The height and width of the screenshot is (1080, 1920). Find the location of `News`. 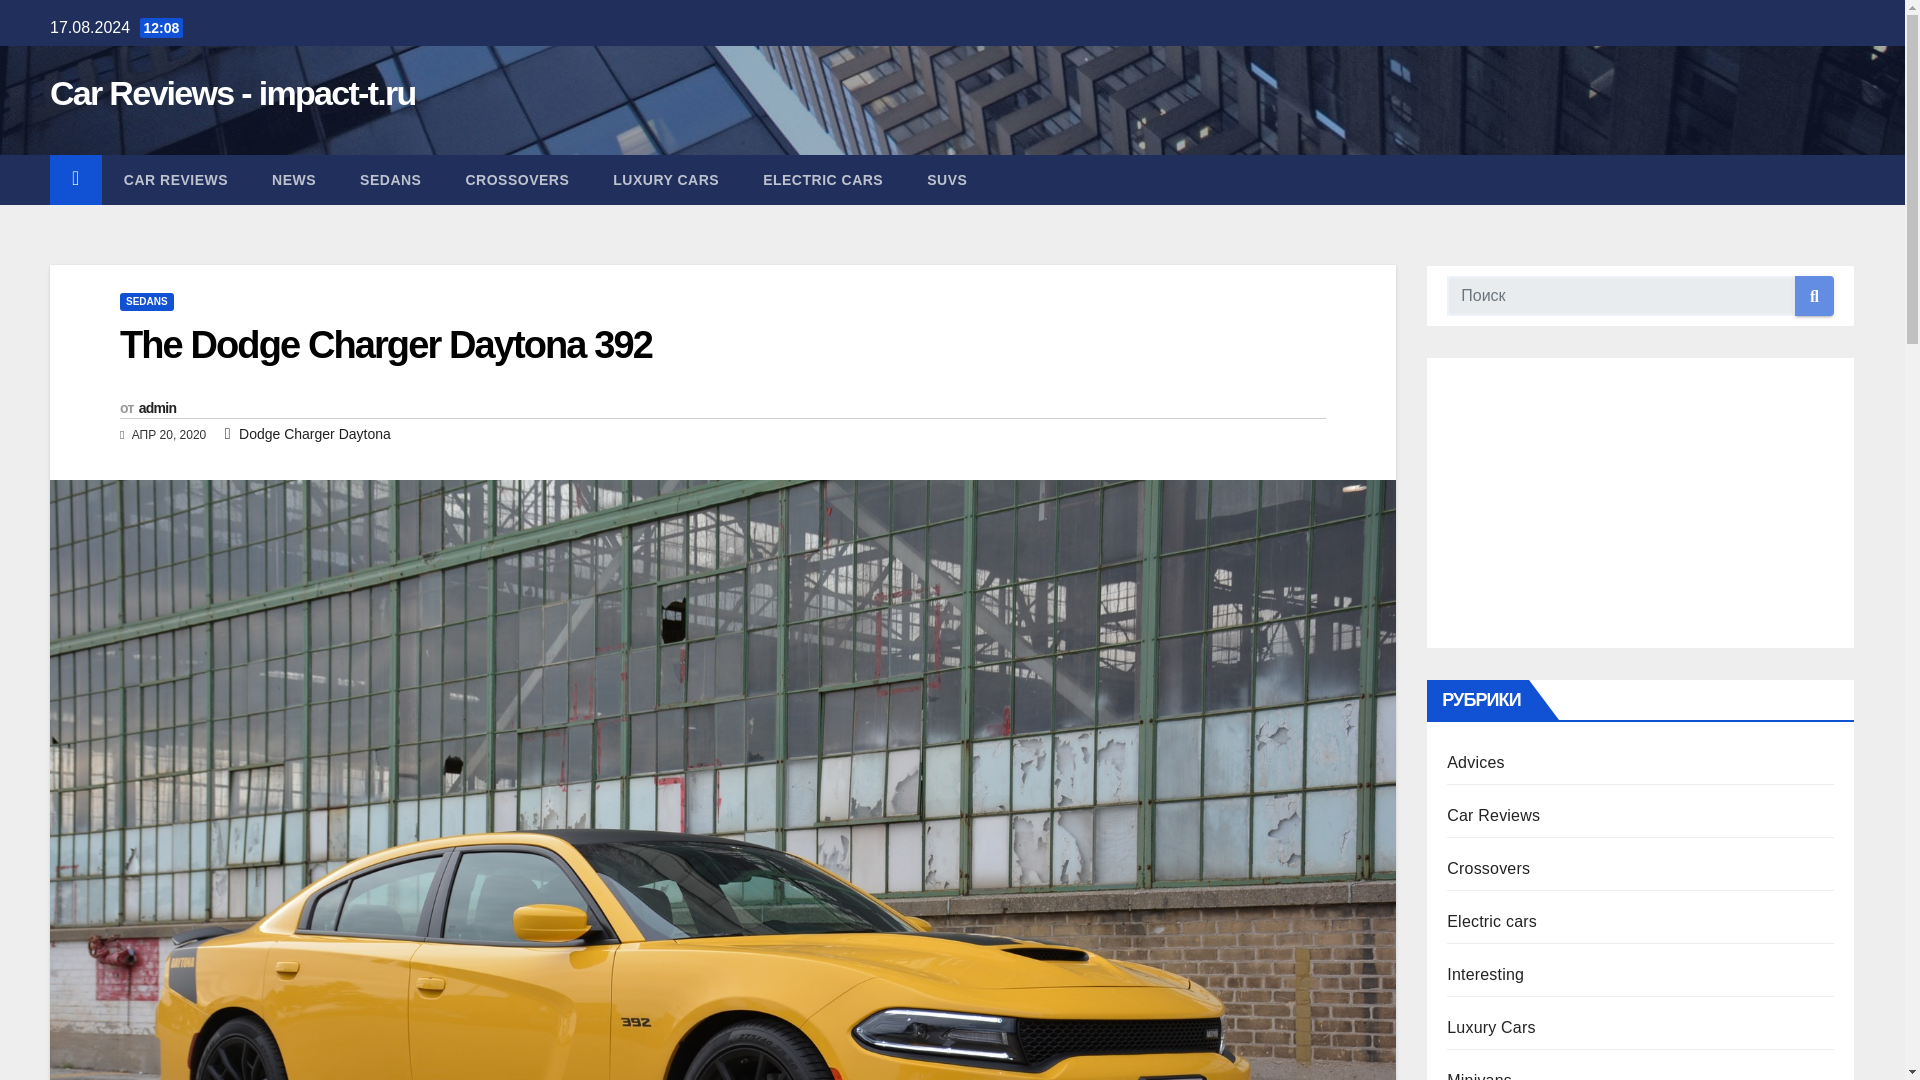

News is located at coordinates (293, 180).